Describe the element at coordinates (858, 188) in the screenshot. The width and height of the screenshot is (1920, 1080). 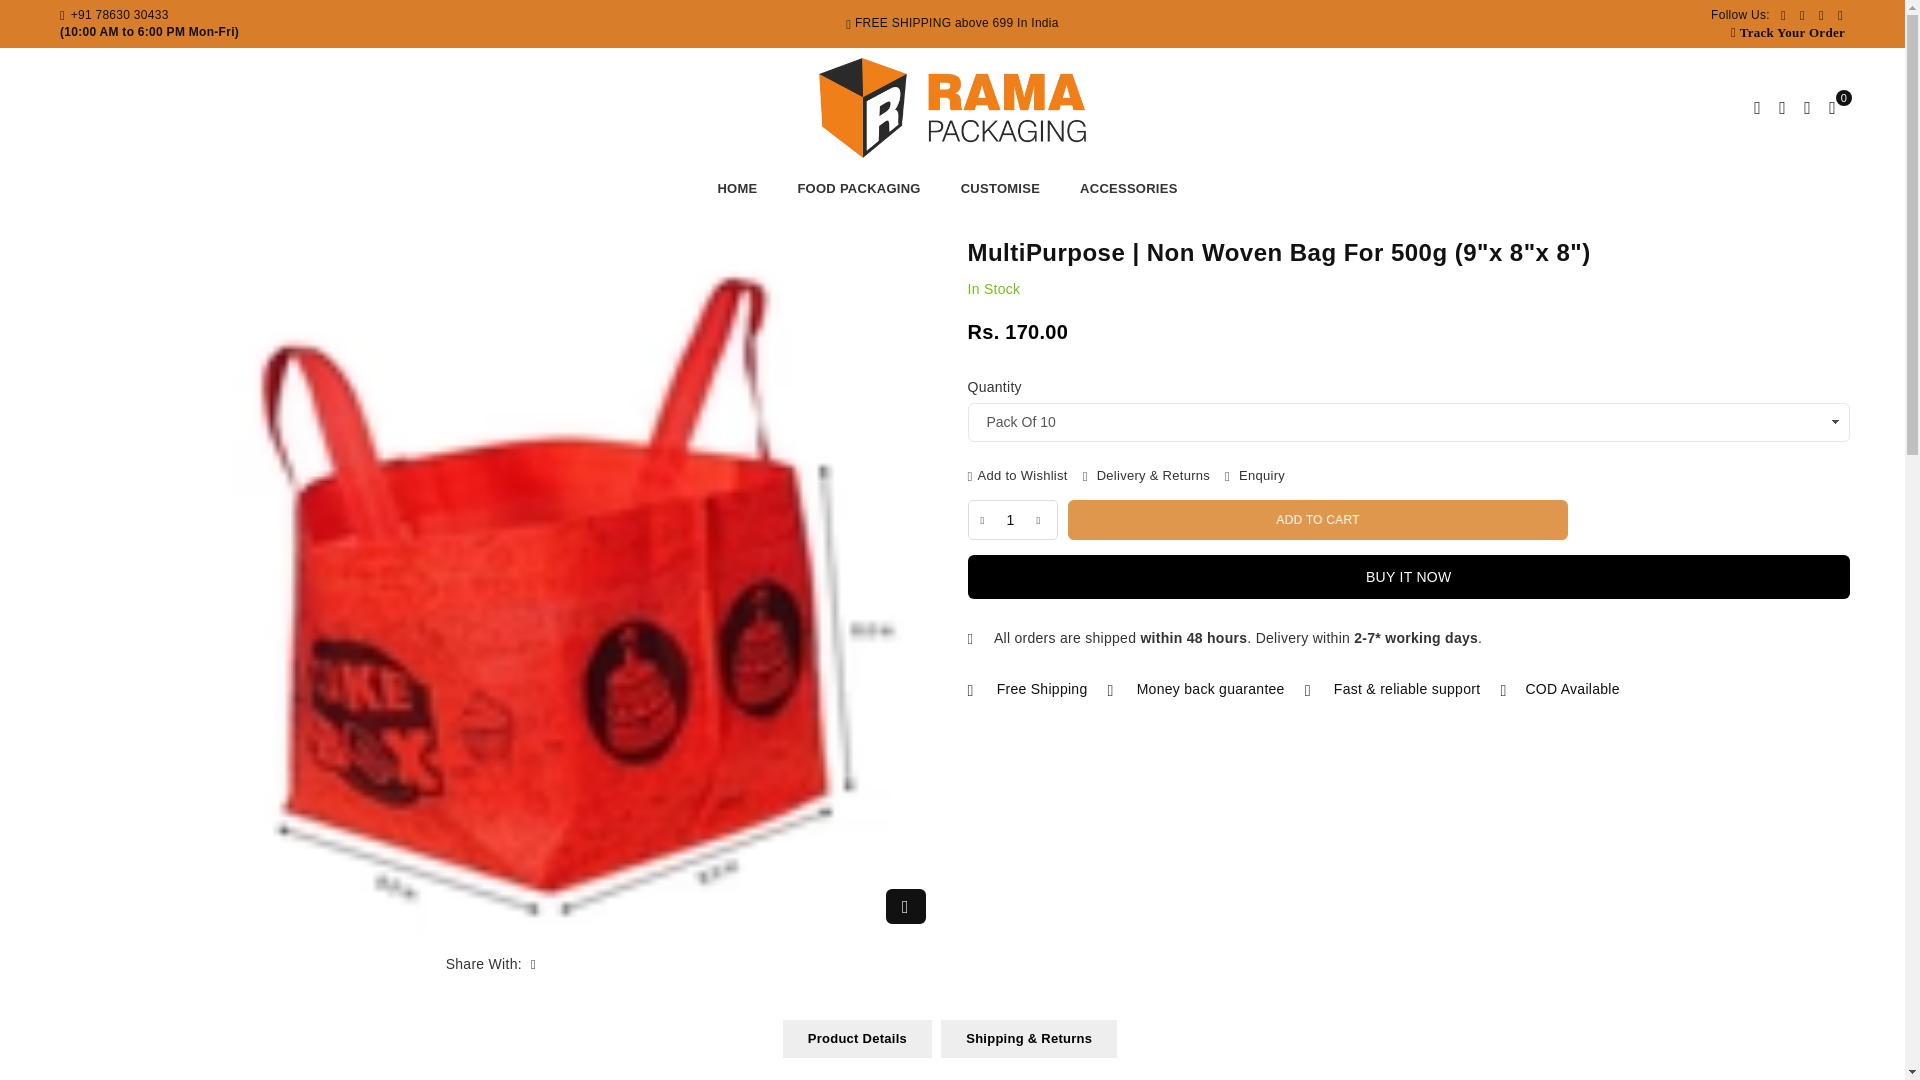
I see `FOOD PACKAGING` at that location.